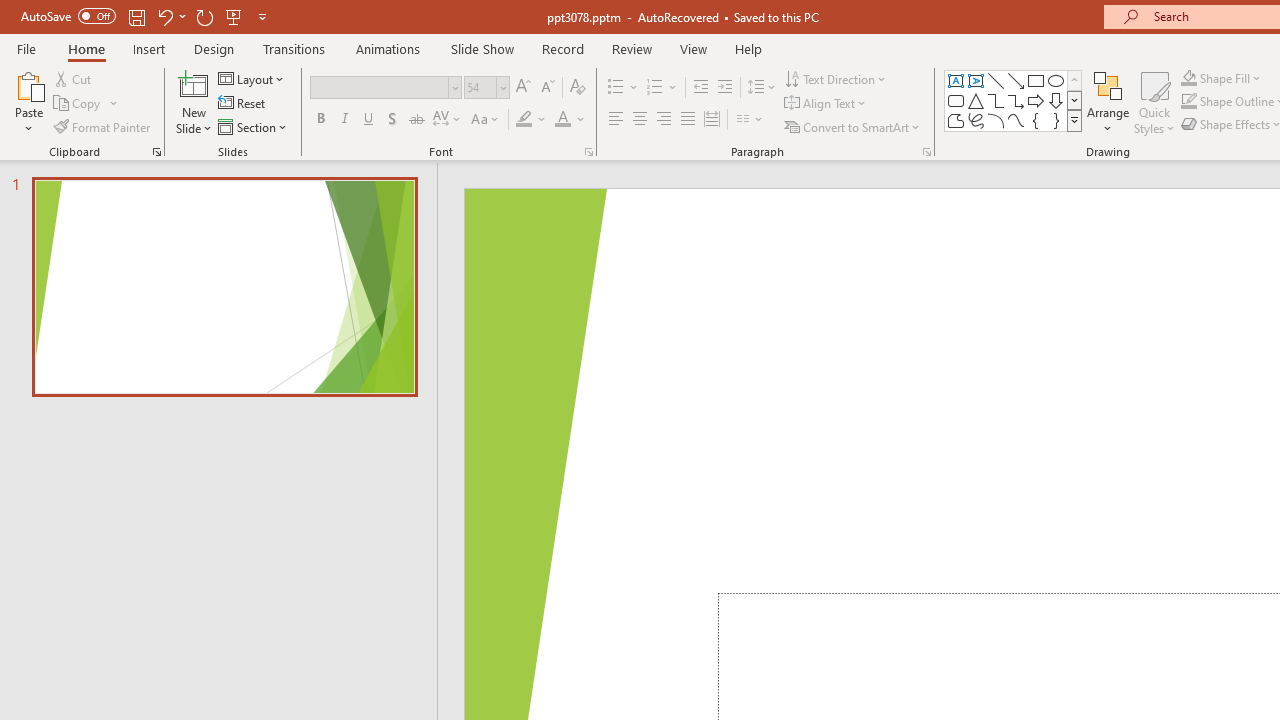  Describe the element at coordinates (1036, 120) in the screenshot. I see `Left Brace` at that location.